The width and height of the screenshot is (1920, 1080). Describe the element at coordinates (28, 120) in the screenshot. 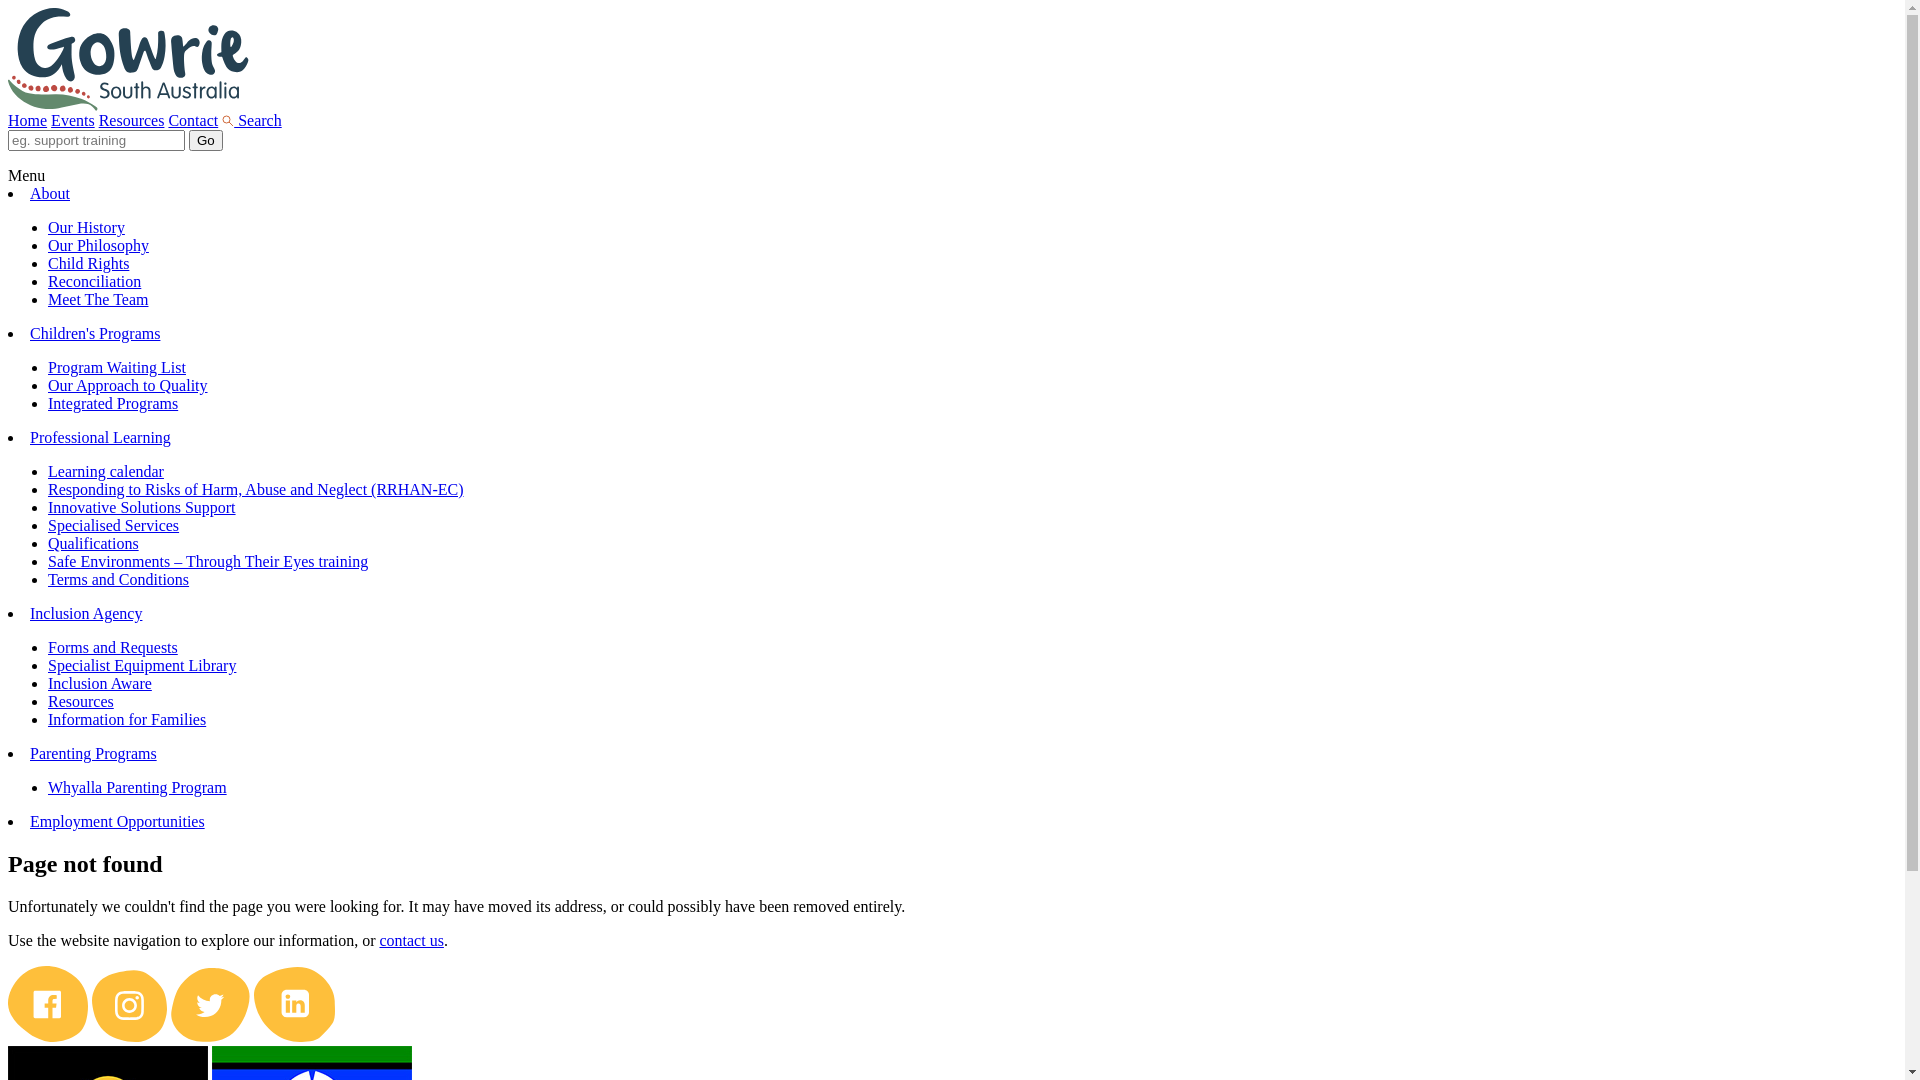

I see `Home` at that location.